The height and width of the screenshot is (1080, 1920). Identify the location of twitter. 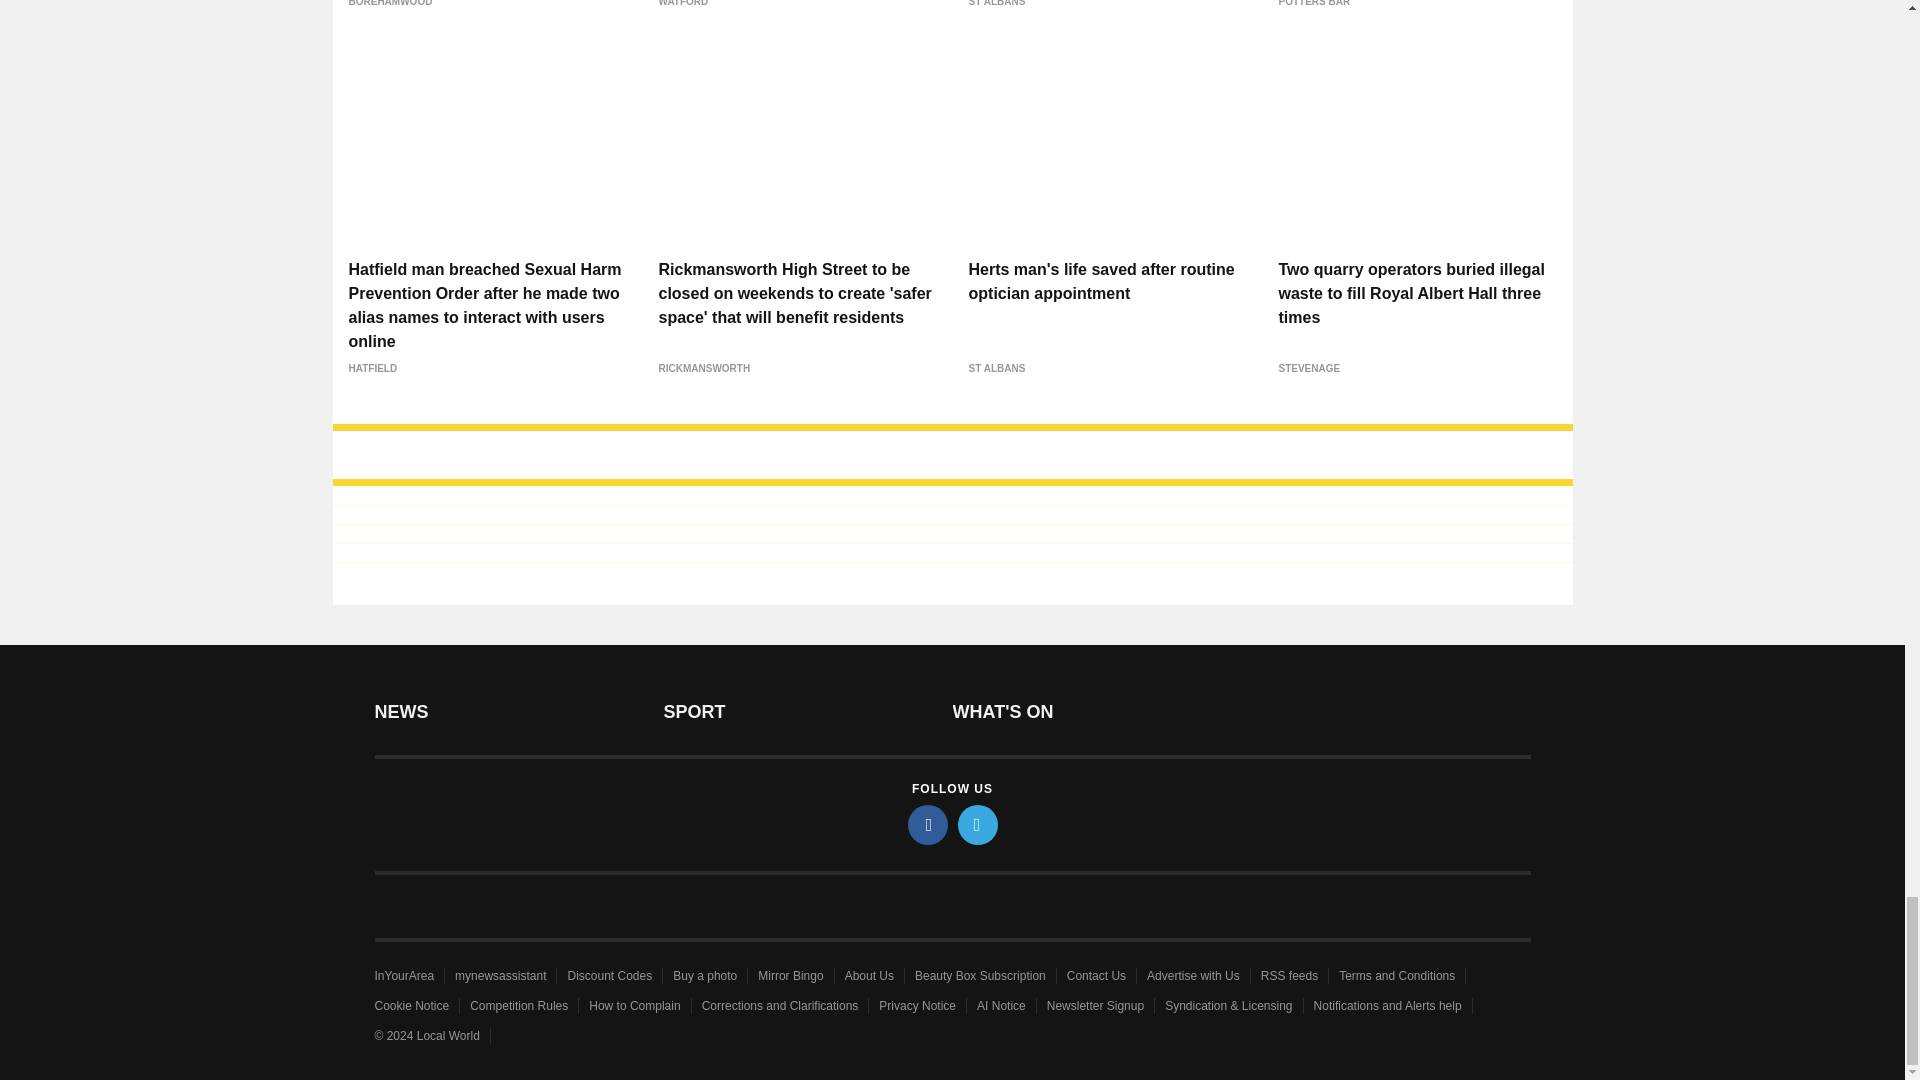
(978, 824).